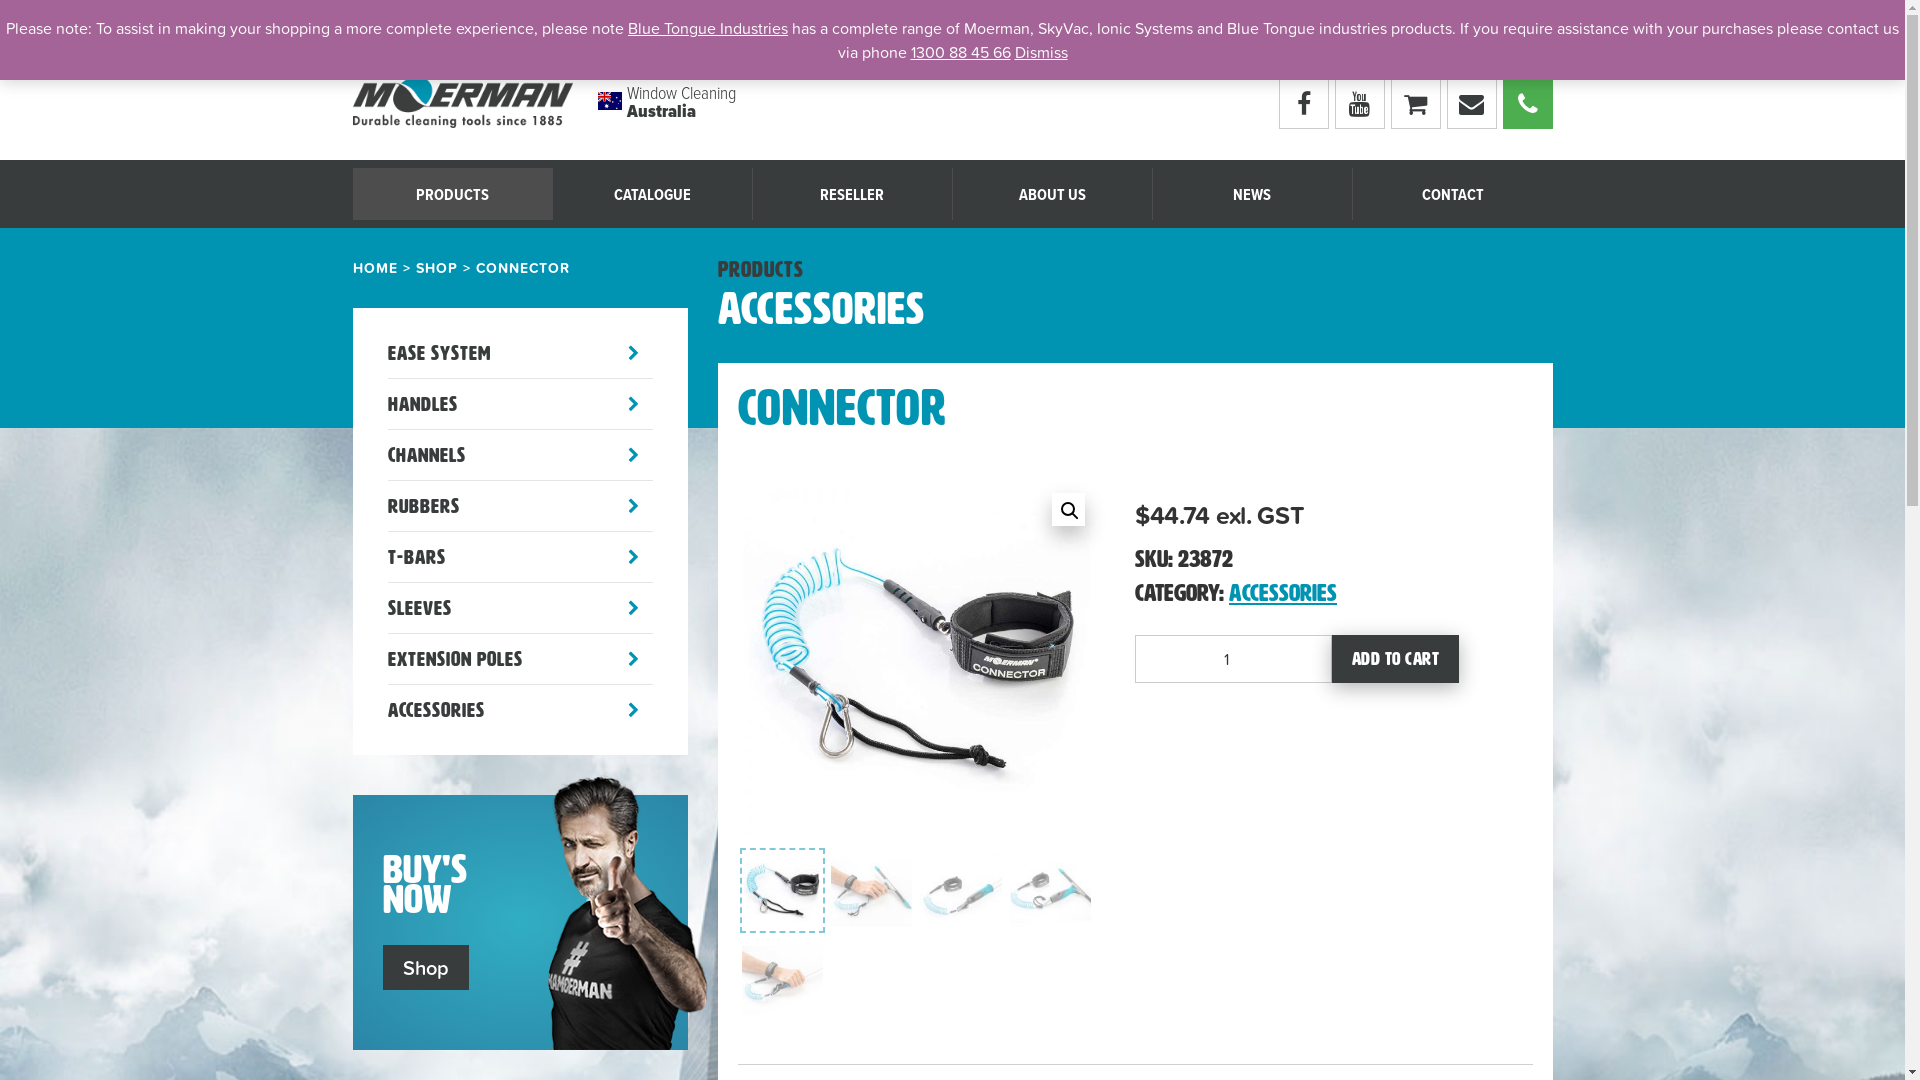 The image size is (1920, 1080). I want to click on toggle sub-menu, so click(632, 659).